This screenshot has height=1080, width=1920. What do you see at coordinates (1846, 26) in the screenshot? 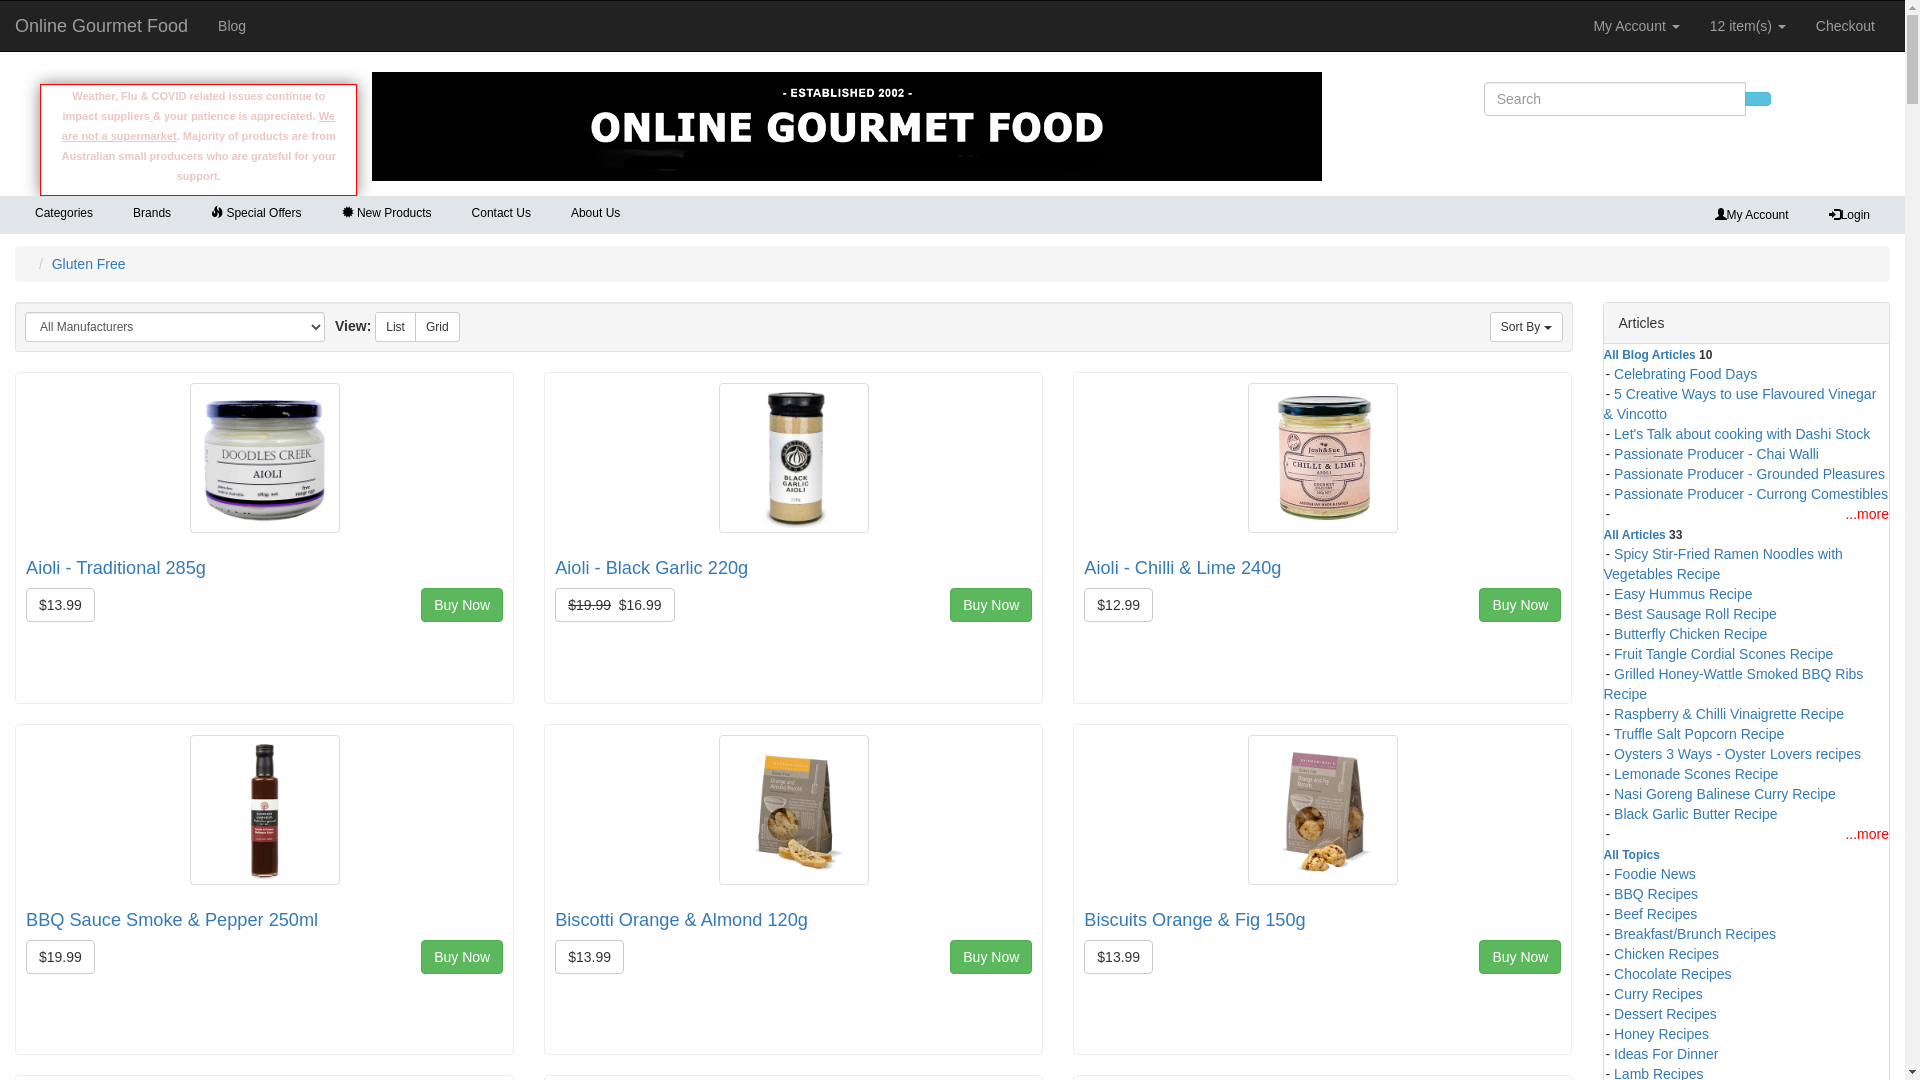
I see `Checkout` at bounding box center [1846, 26].